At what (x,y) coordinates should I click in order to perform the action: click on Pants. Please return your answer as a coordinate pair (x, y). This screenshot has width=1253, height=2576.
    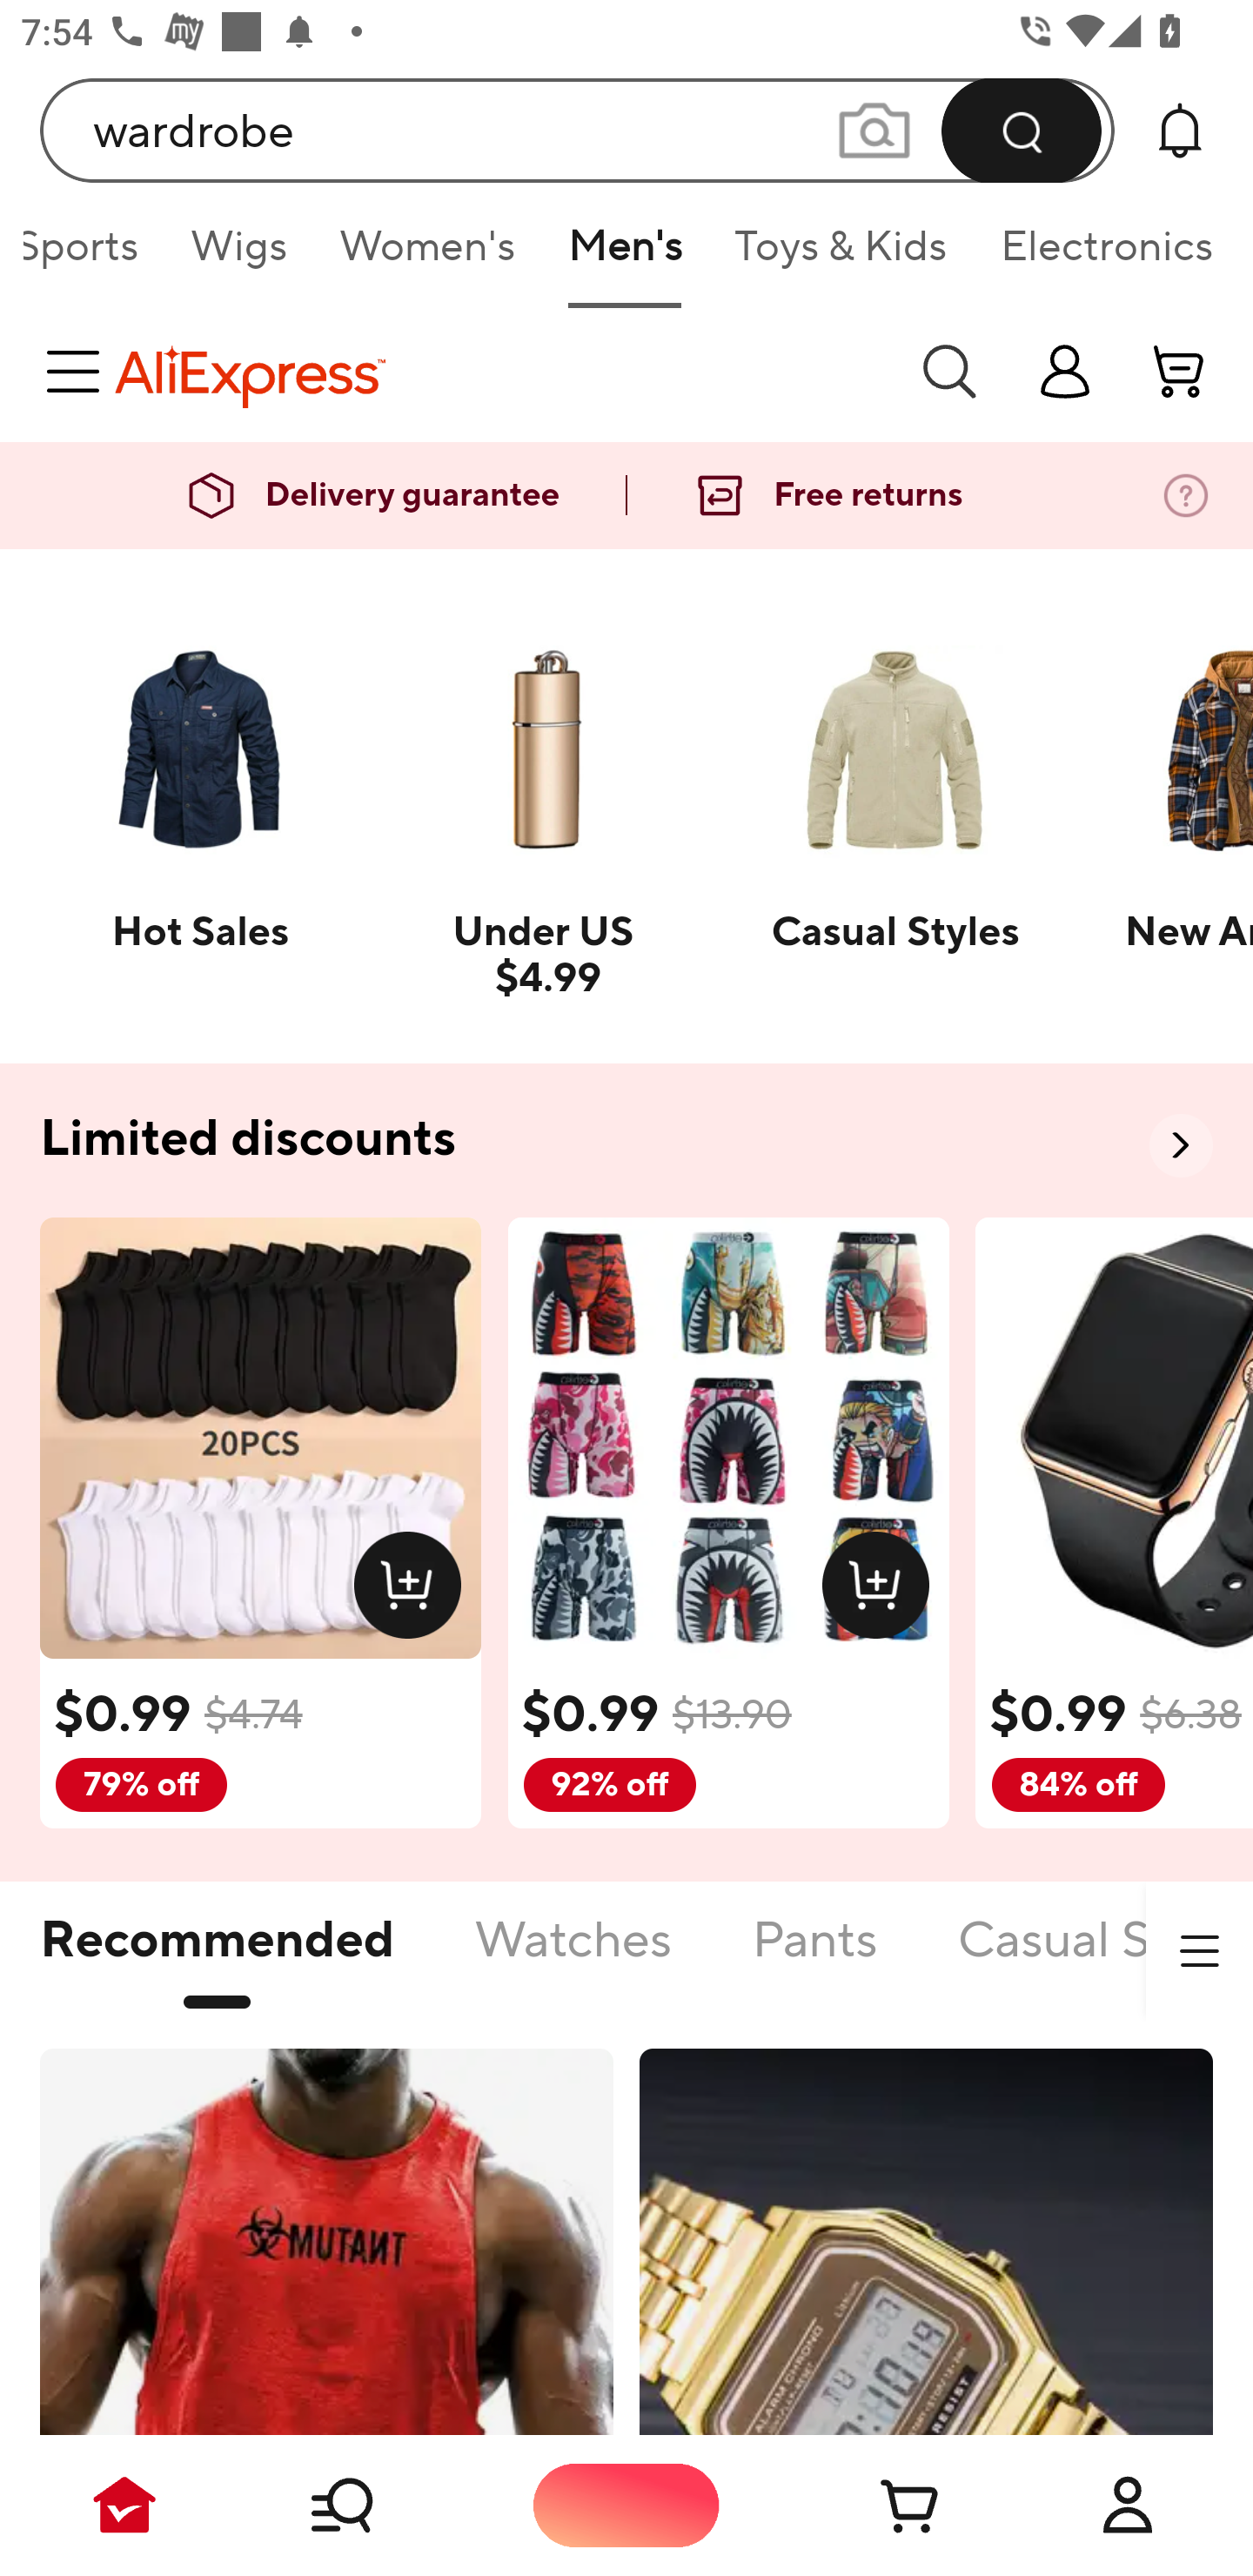
    Looking at the image, I should click on (815, 1957).